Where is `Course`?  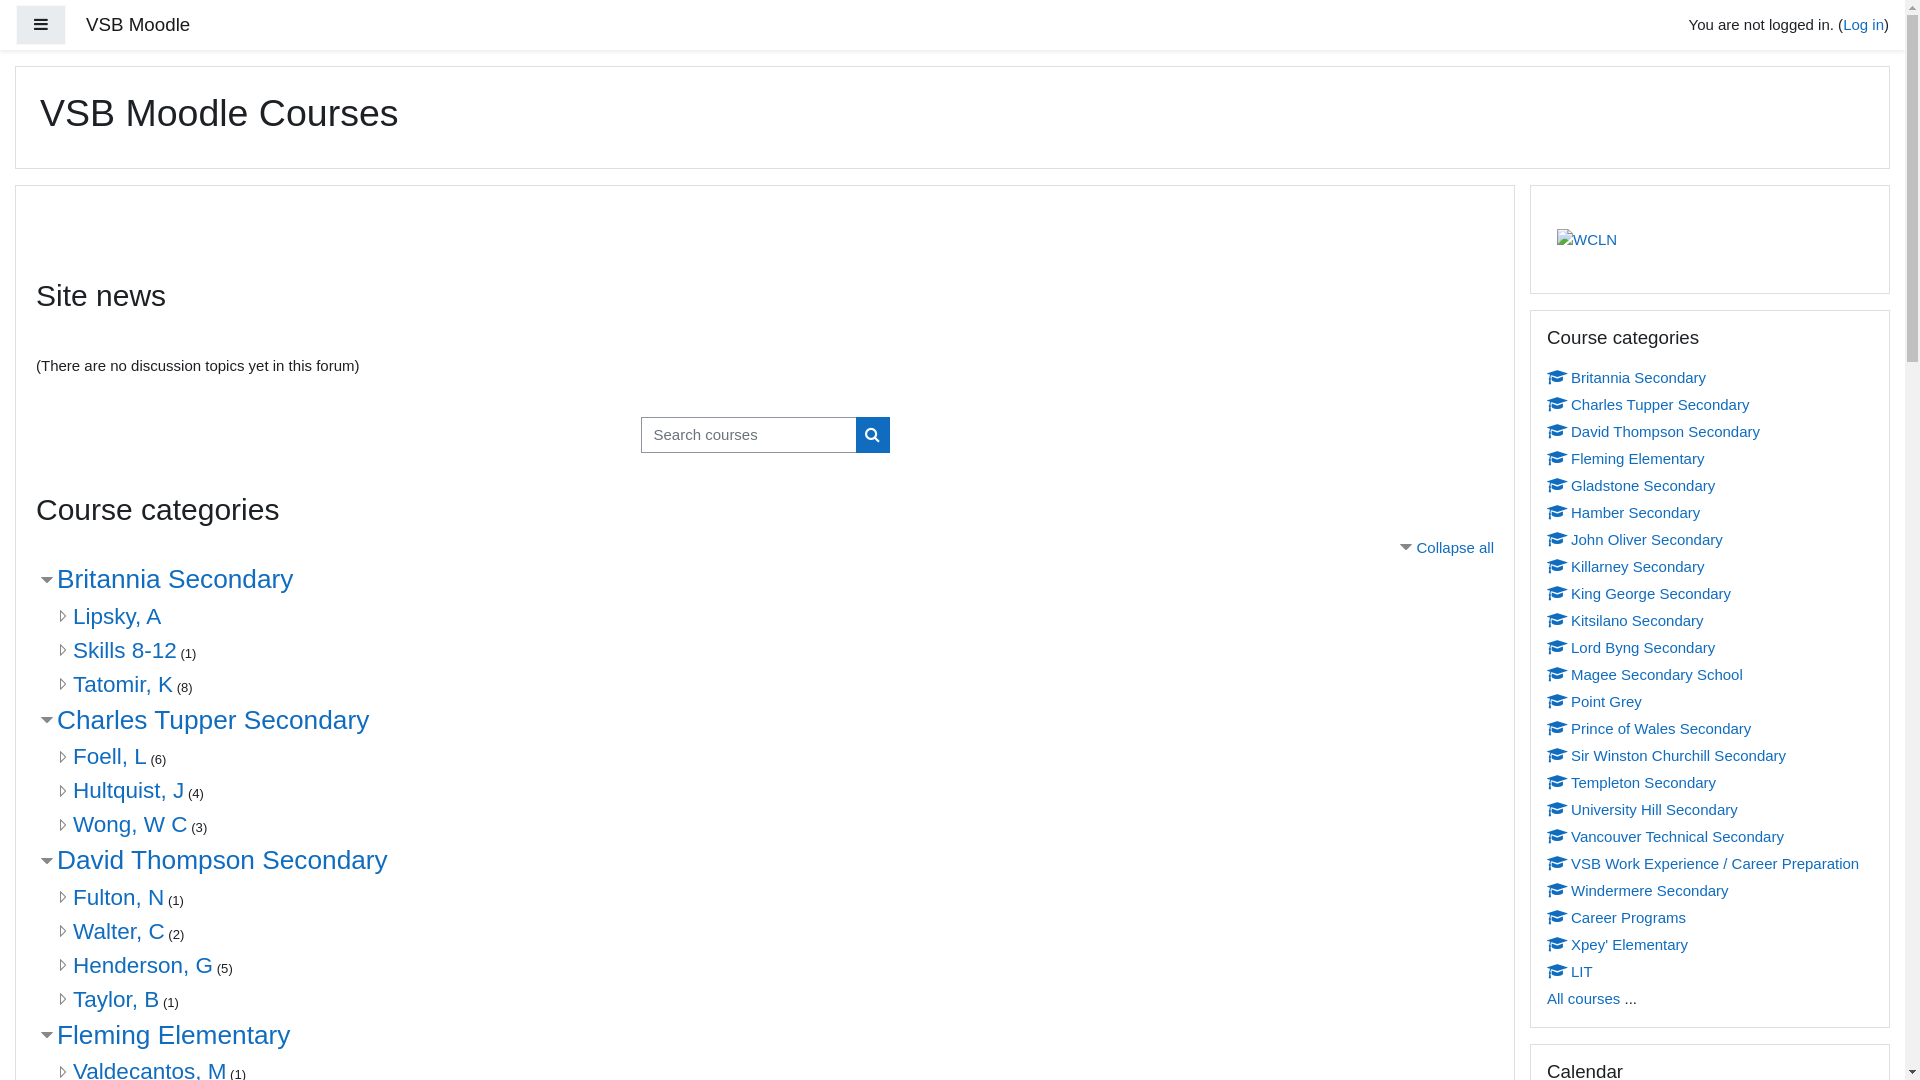
Course is located at coordinates (1555, 512).